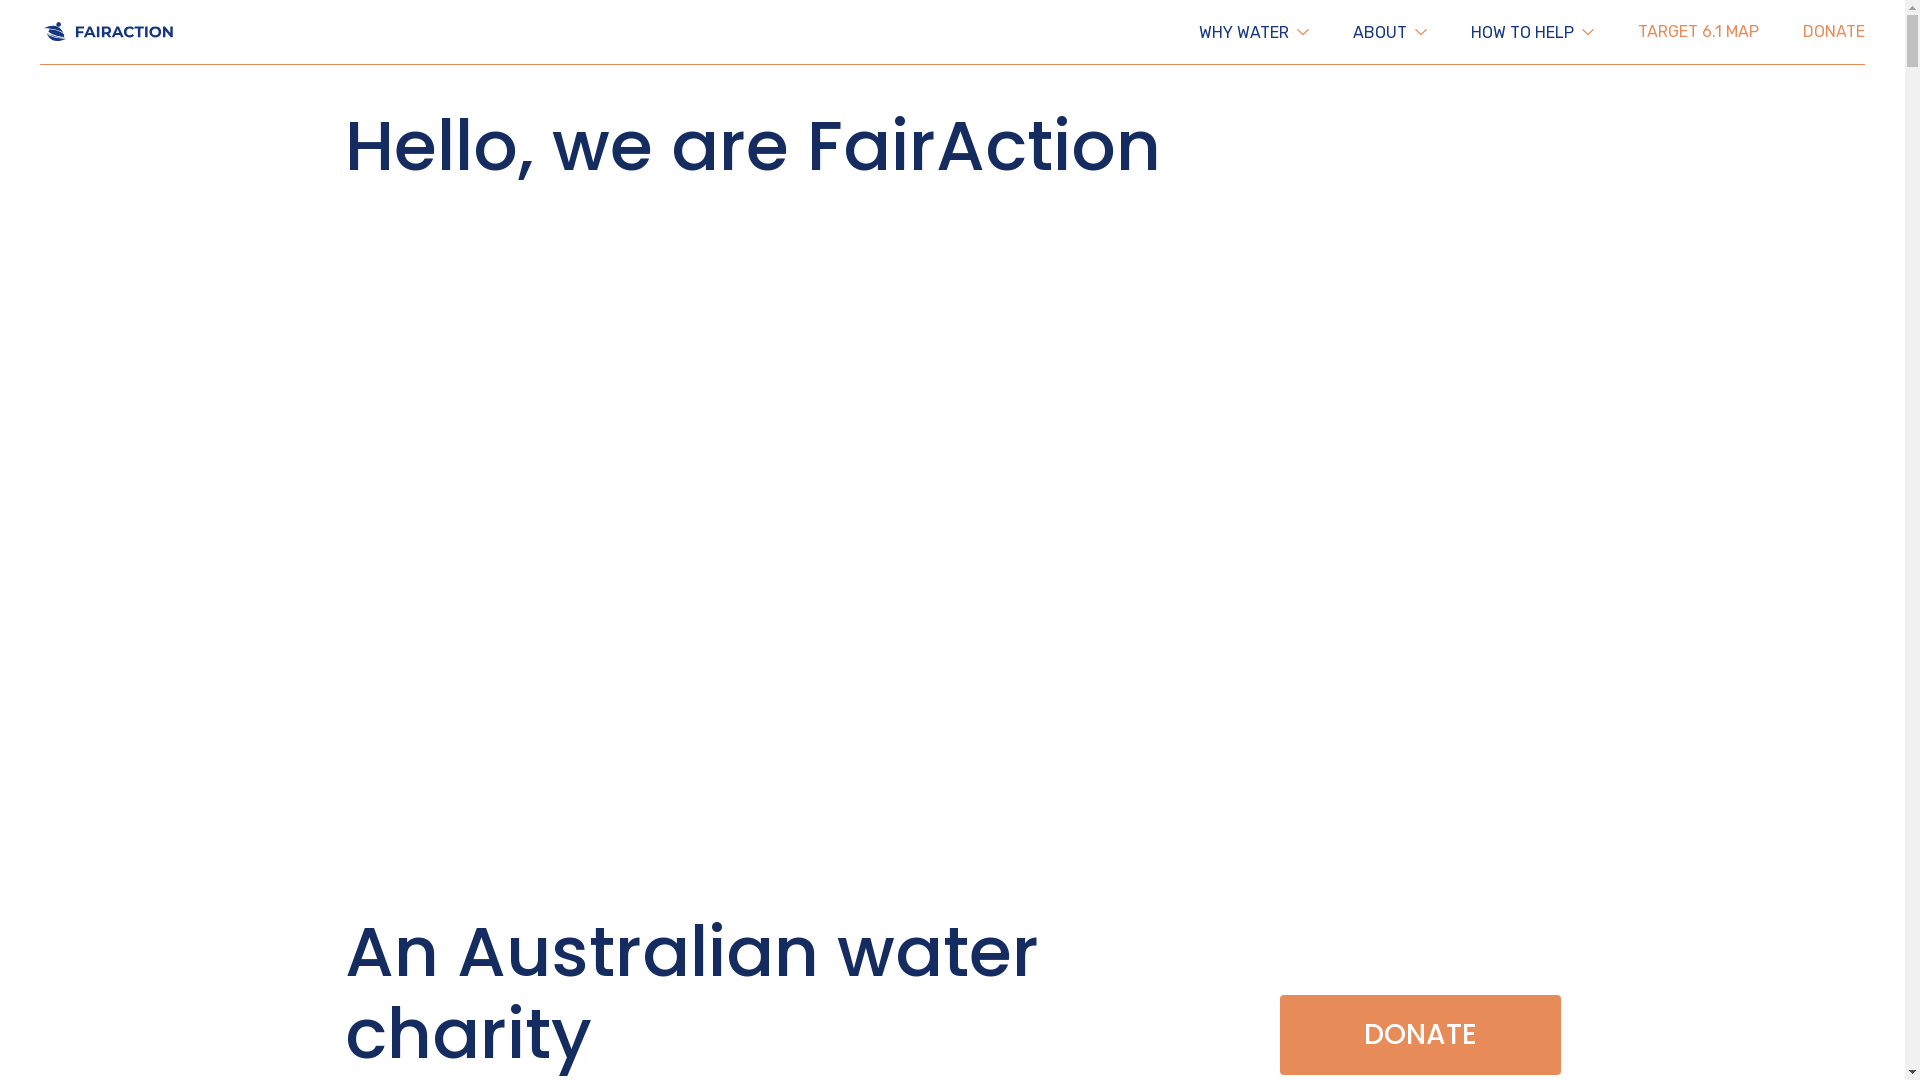  What do you see at coordinates (1698, 32) in the screenshot?
I see `TARGET 6.1 MAP` at bounding box center [1698, 32].